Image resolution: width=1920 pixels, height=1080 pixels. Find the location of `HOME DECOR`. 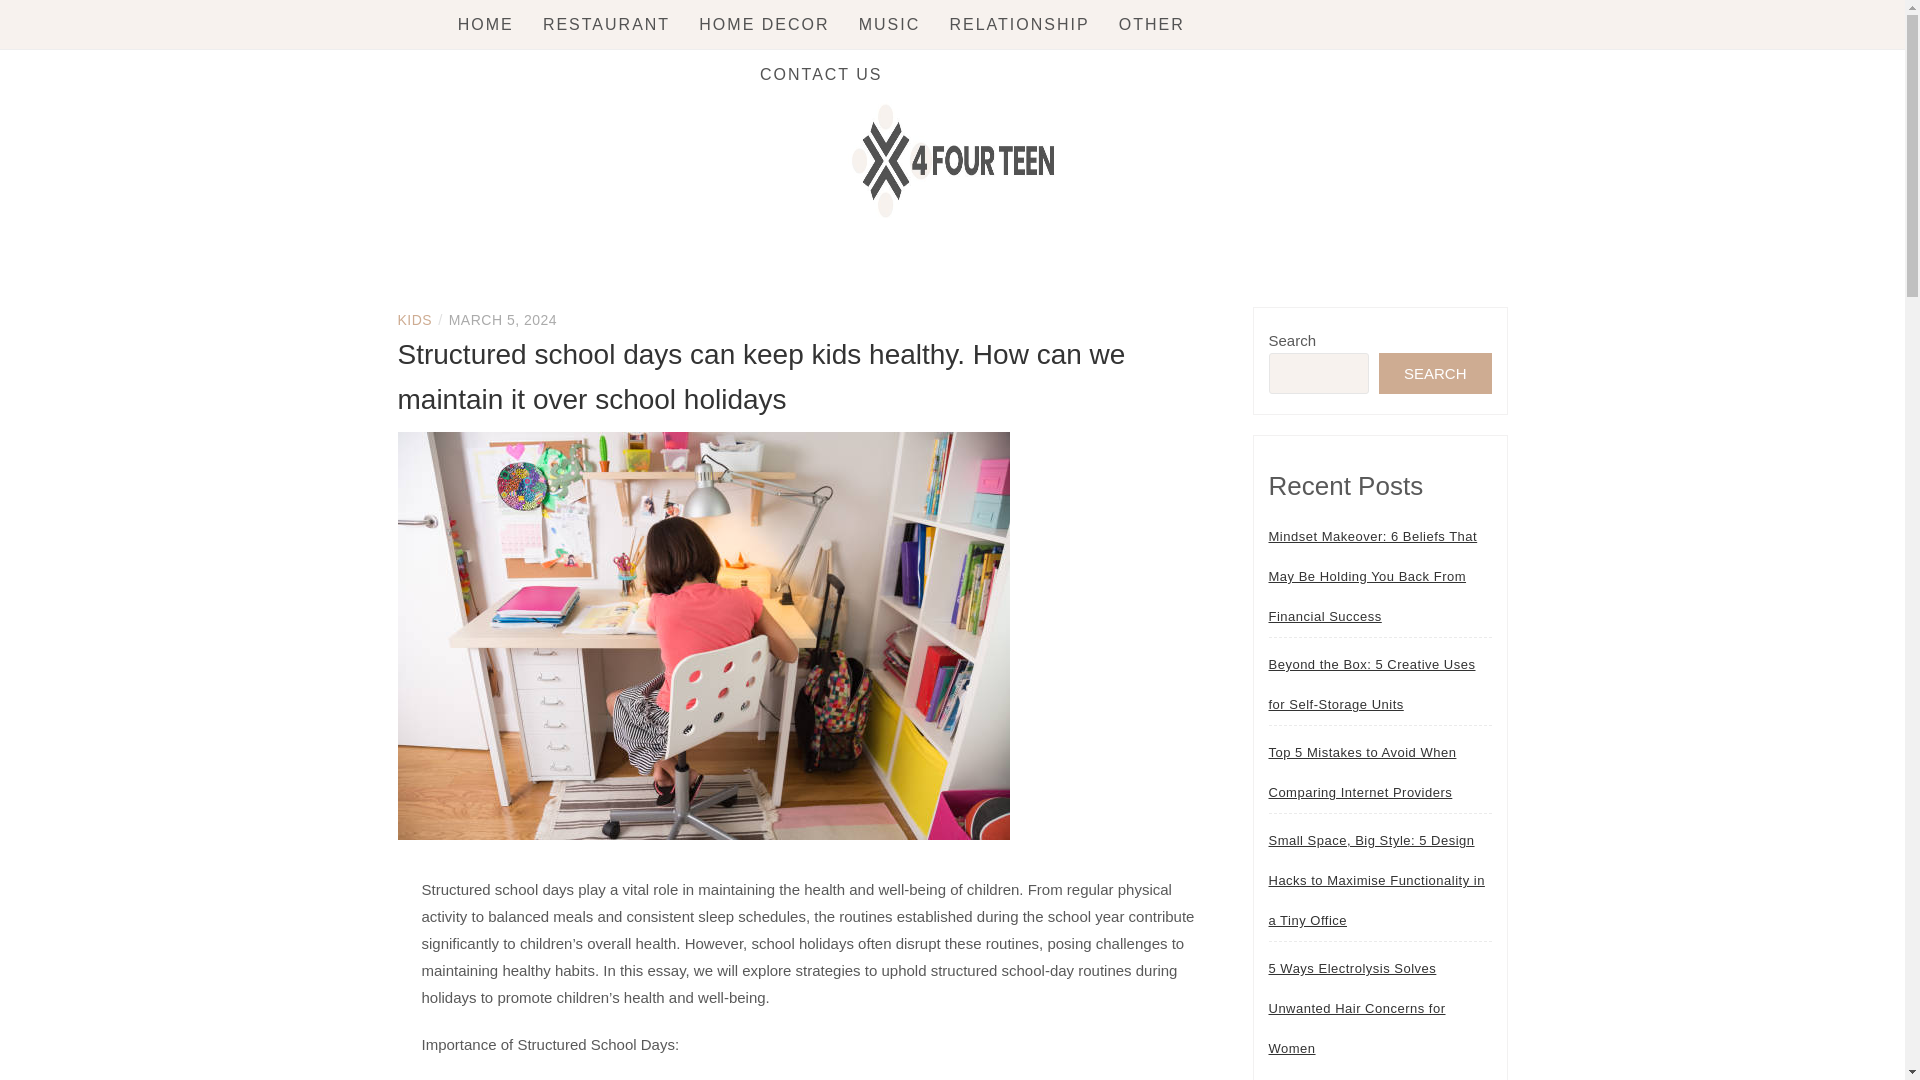

HOME DECOR is located at coordinates (764, 24).